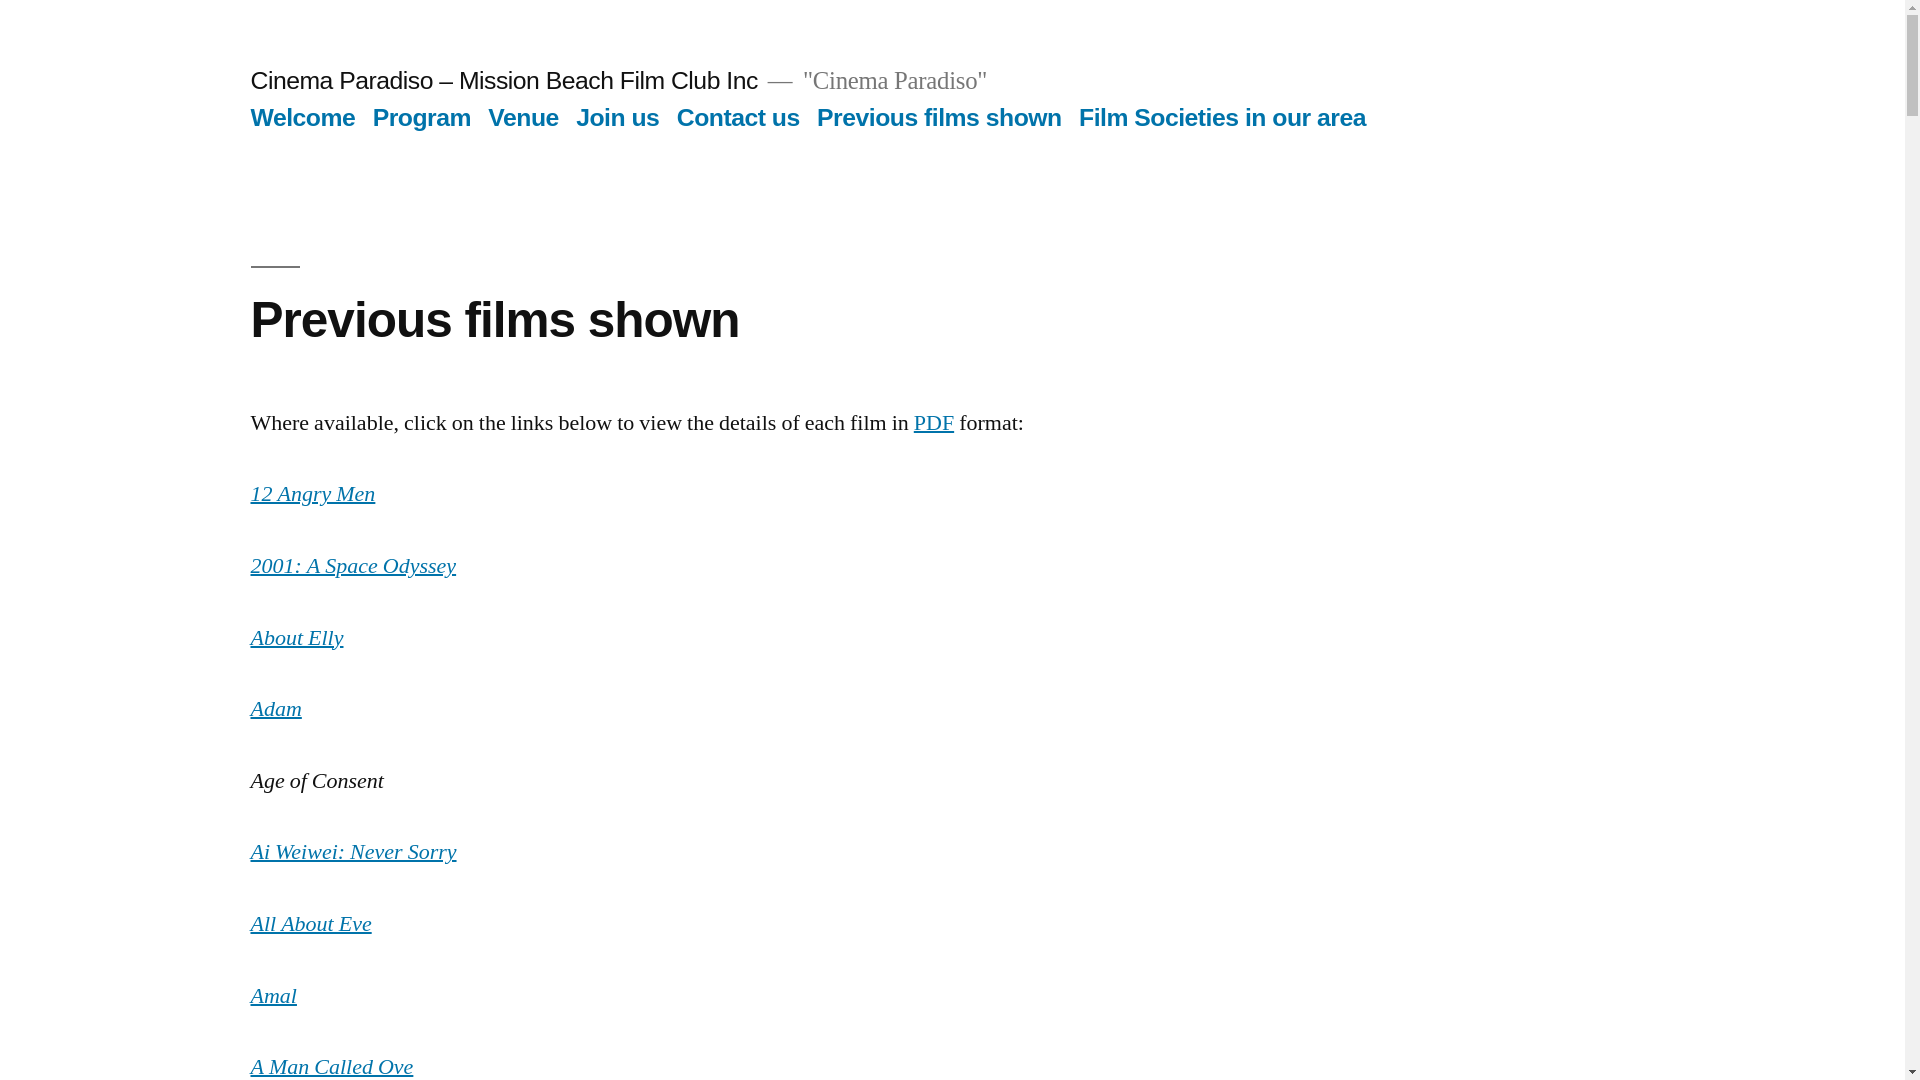  What do you see at coordinates (312, 494) in the screenshot?
I see `12 Angry Men` at bounding box center [312, 494].